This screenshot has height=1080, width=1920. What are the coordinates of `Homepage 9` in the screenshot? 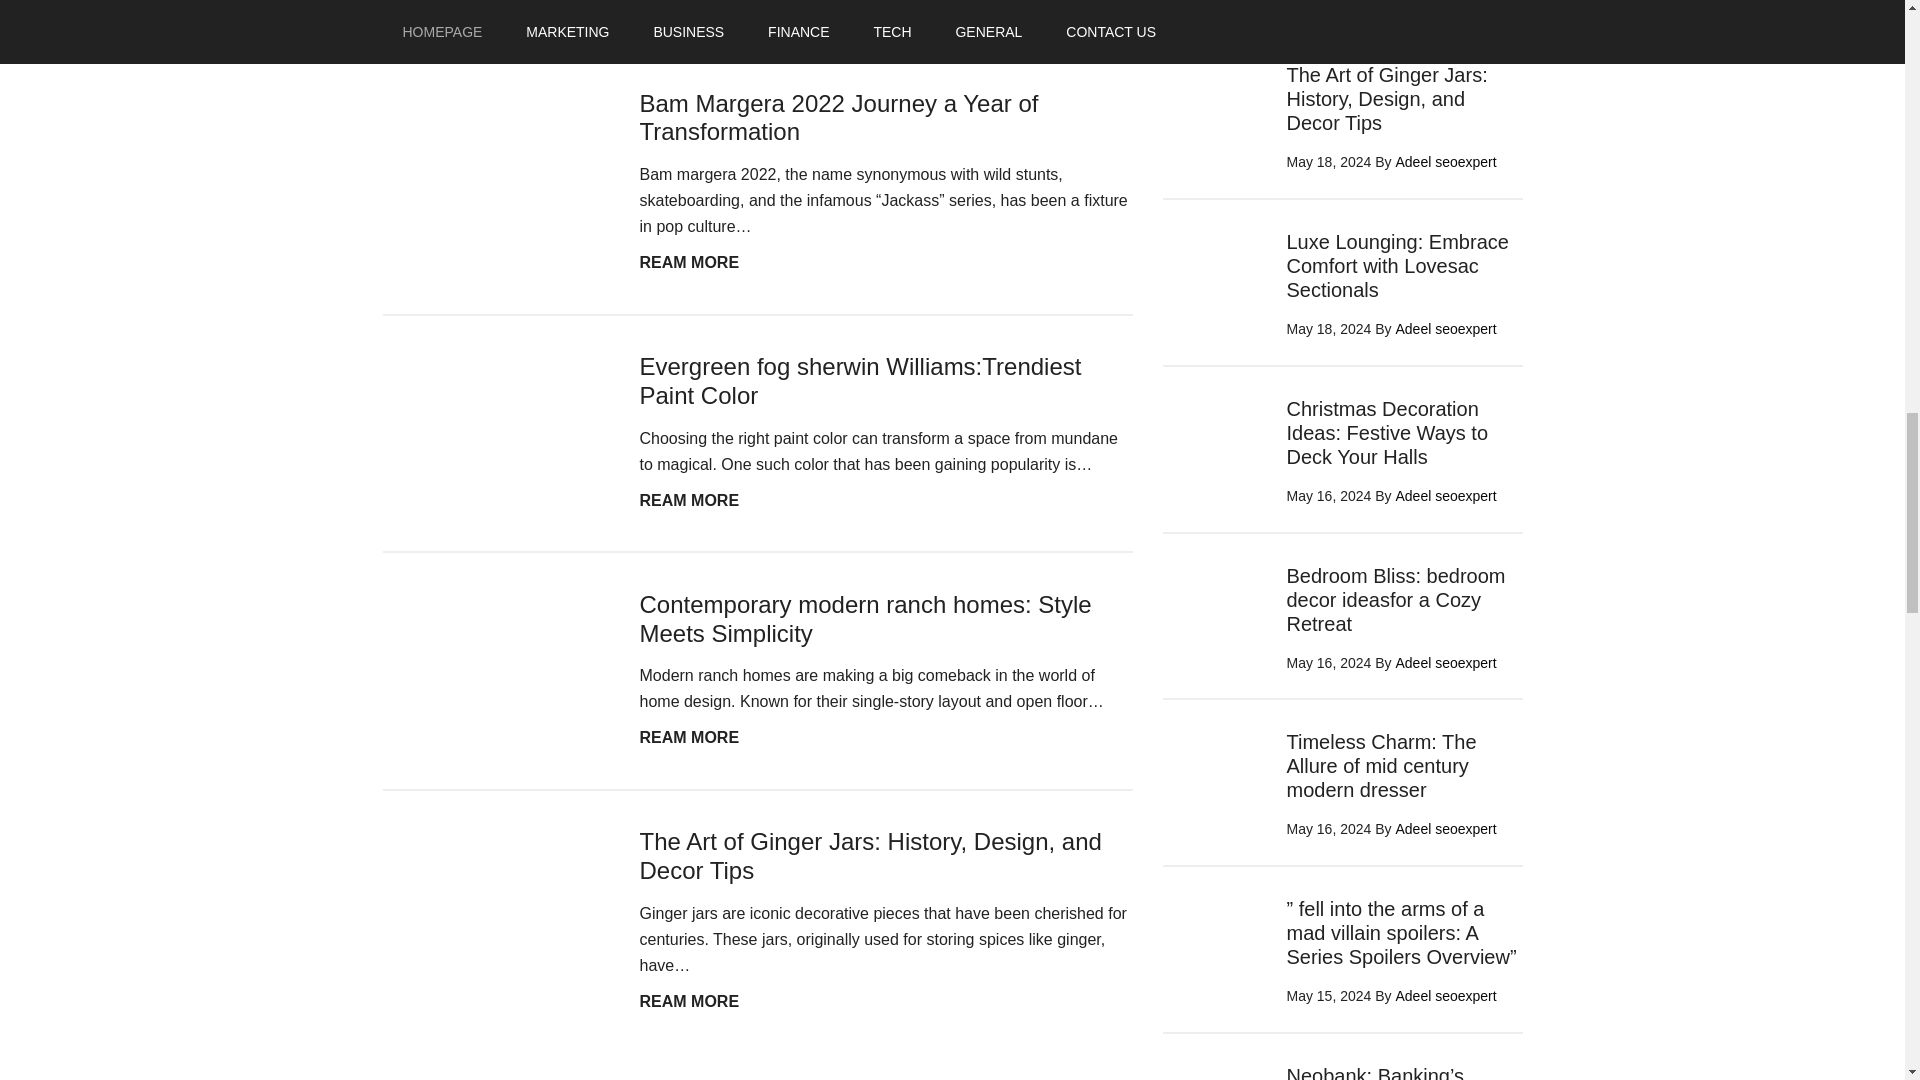 It's located at (838, 117).